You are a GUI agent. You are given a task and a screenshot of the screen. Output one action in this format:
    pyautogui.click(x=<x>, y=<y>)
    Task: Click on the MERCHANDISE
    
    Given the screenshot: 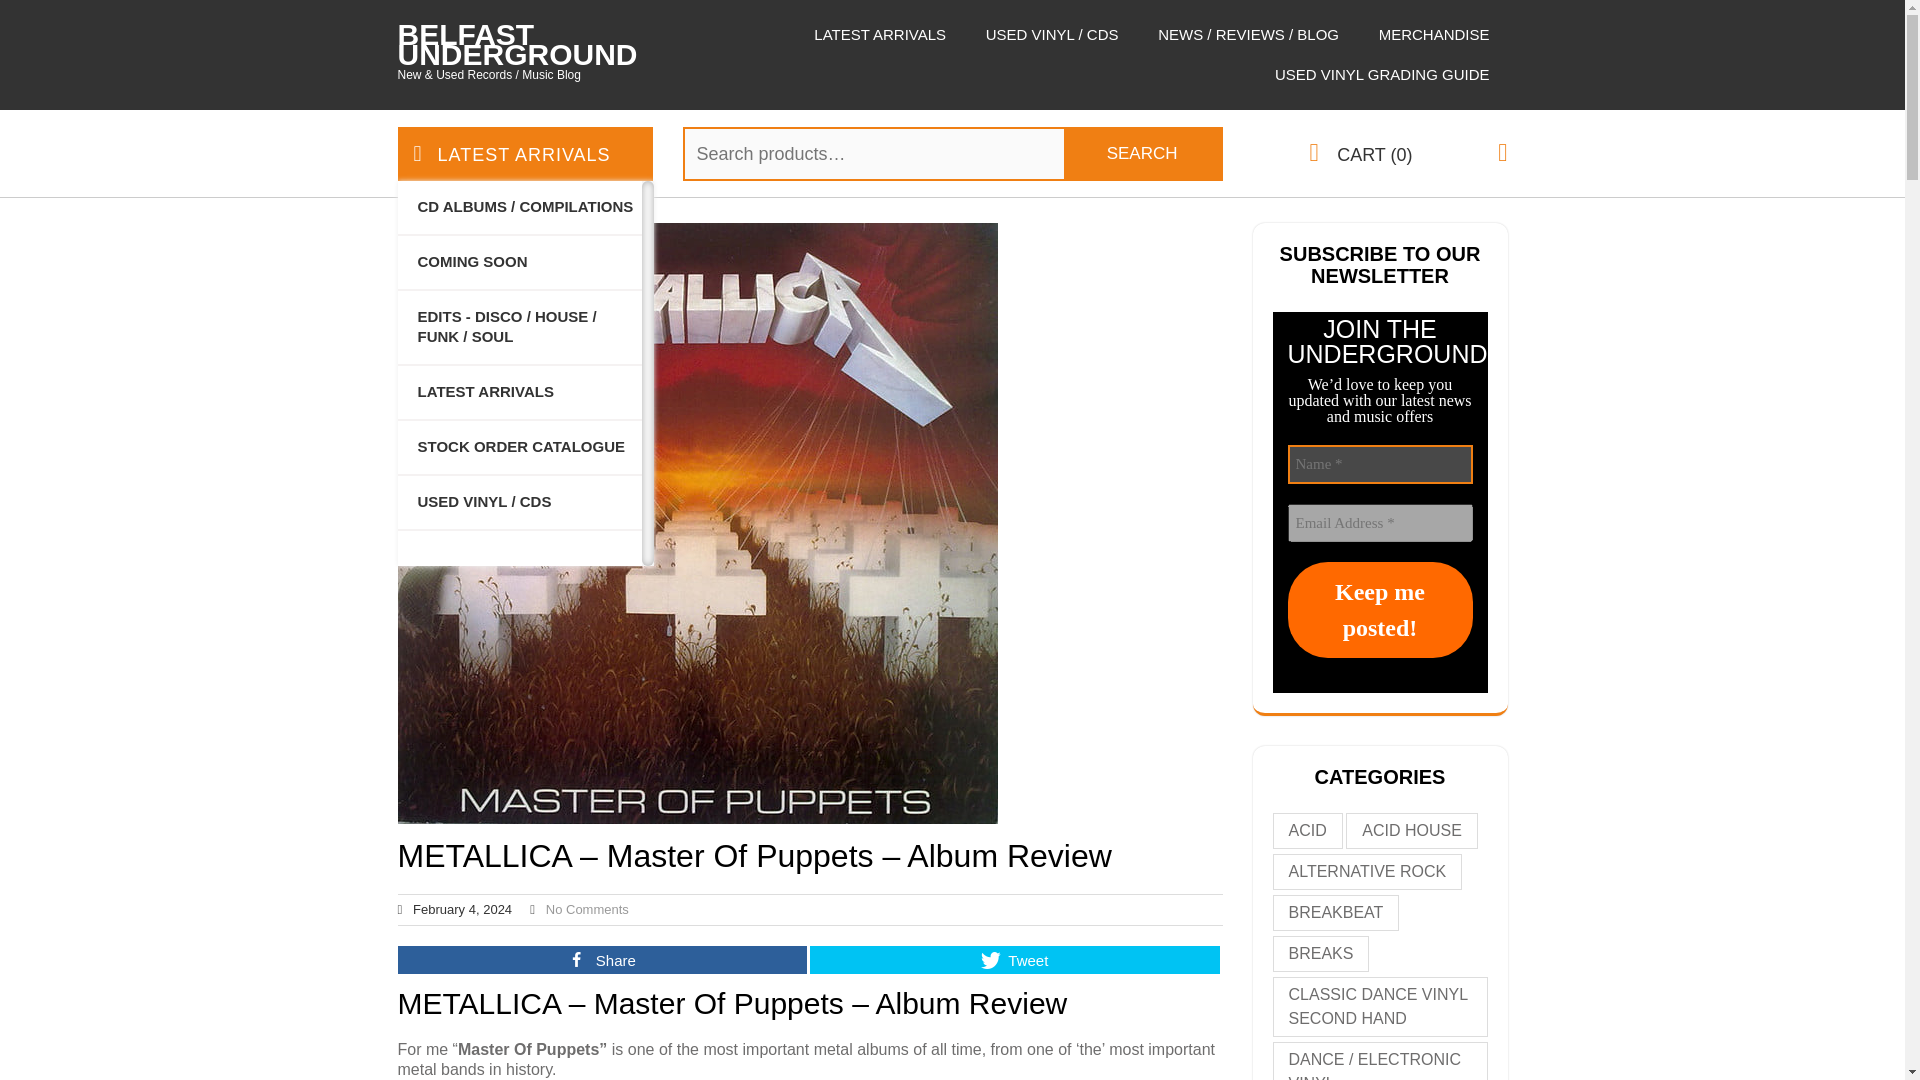 What is the action you would take?
    pyautogui.click(x=1434, y=35)
    